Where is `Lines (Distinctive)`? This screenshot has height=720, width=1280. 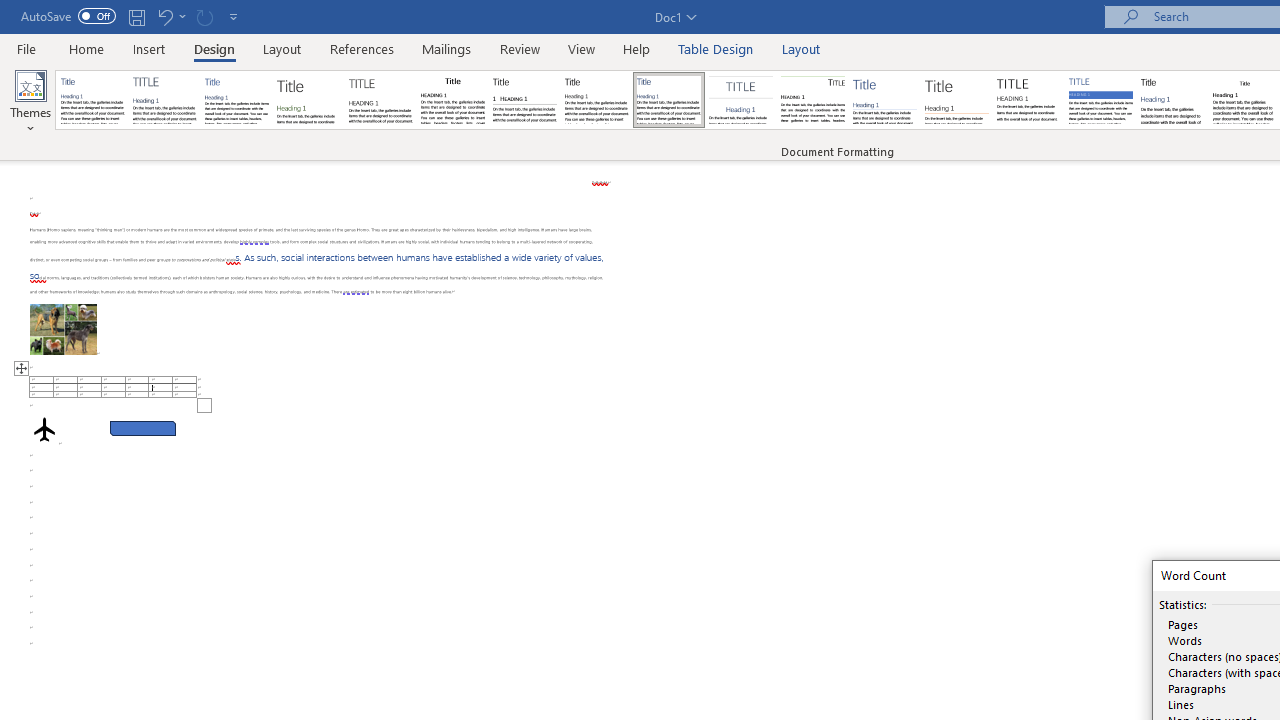
Lines (Distinctive) is located at coordinates (812, 100).